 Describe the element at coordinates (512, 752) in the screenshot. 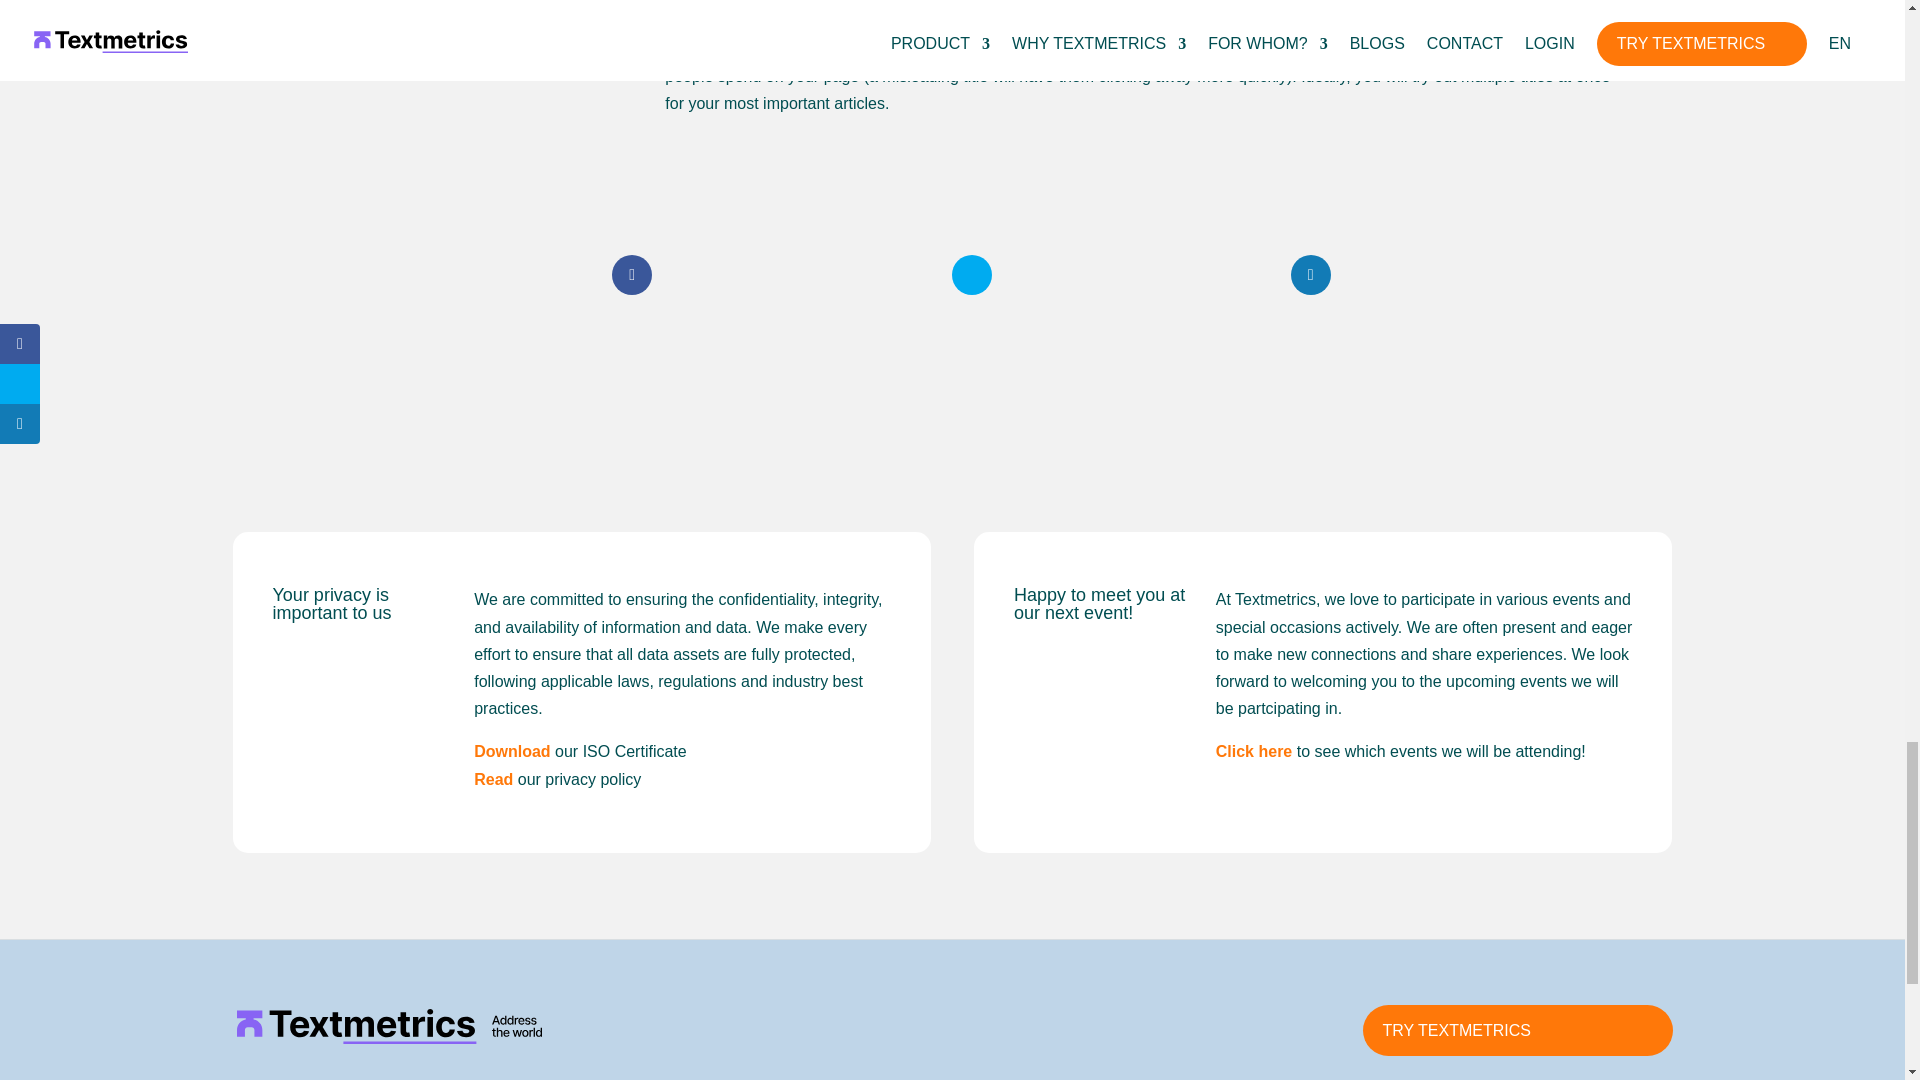

I see `Download` at that location.